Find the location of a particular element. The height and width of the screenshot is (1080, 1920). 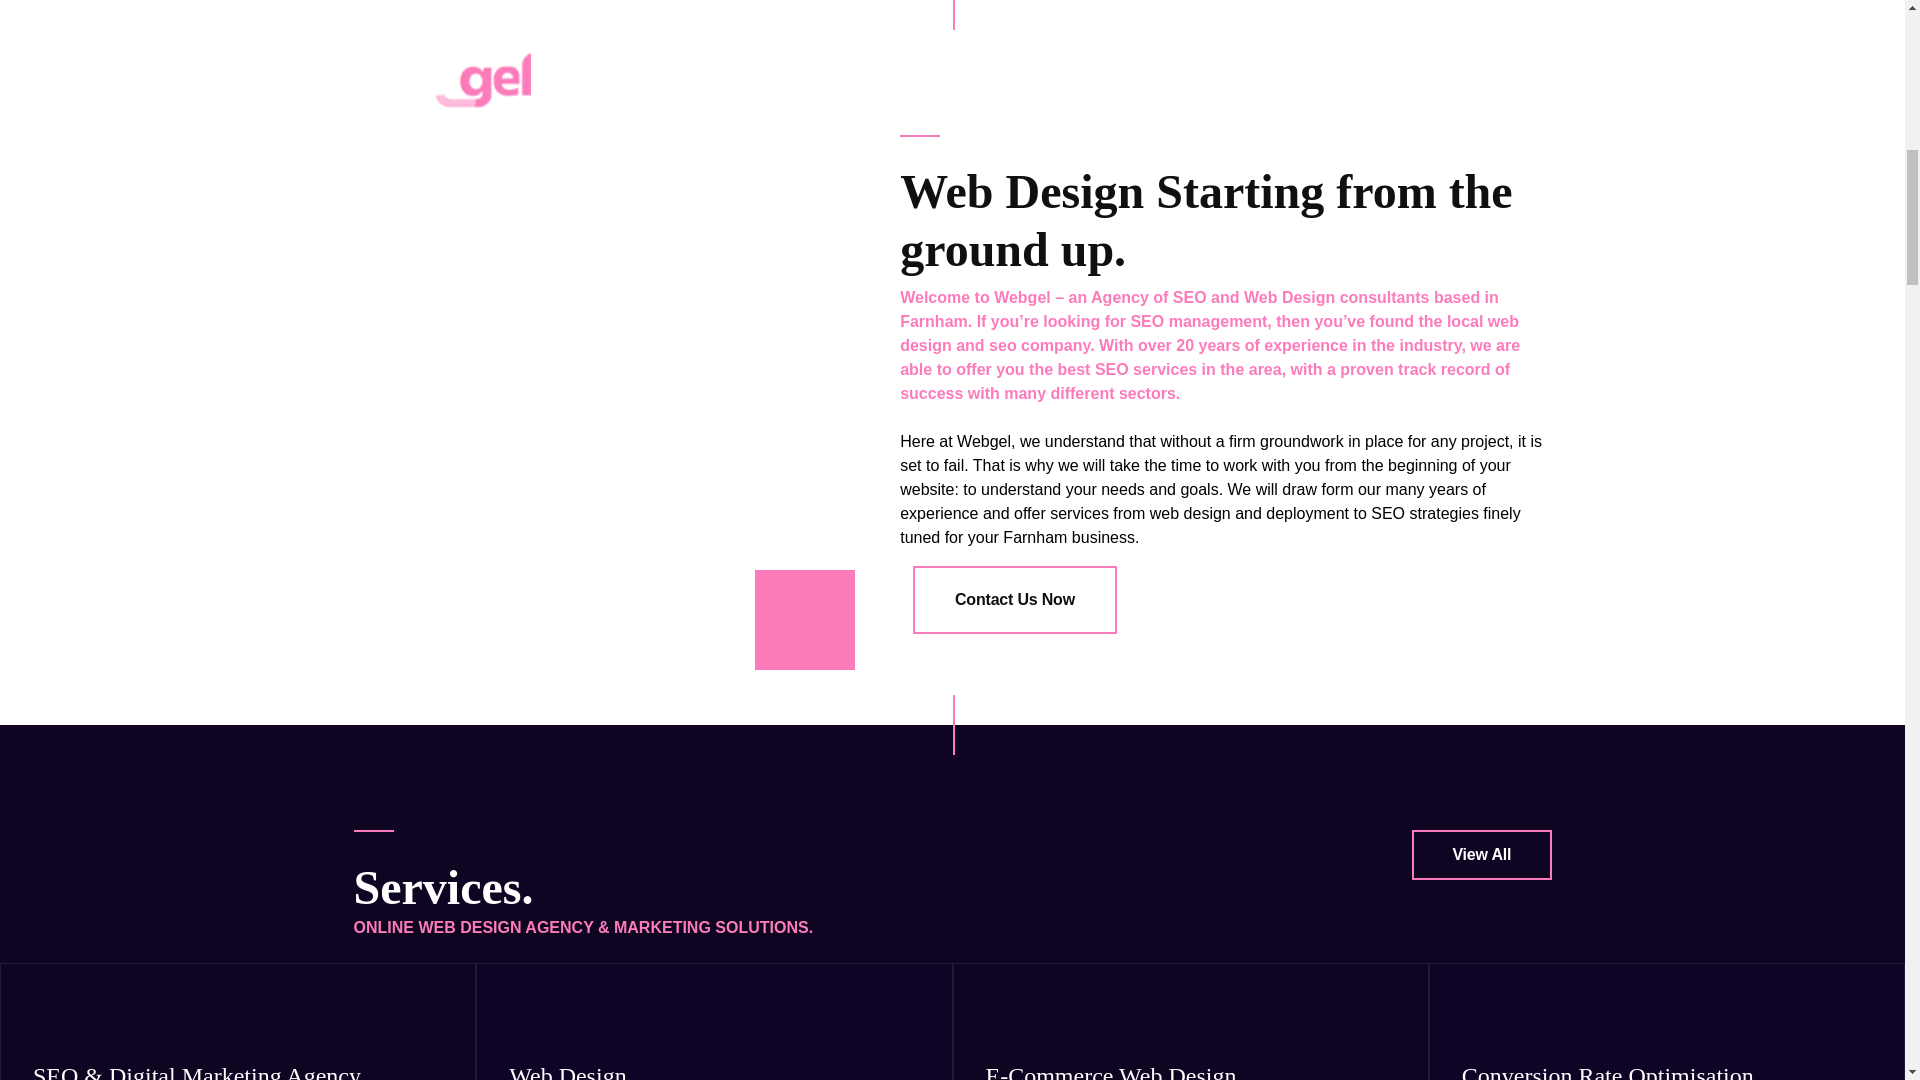

View All is located at coordinates (1481, 855).